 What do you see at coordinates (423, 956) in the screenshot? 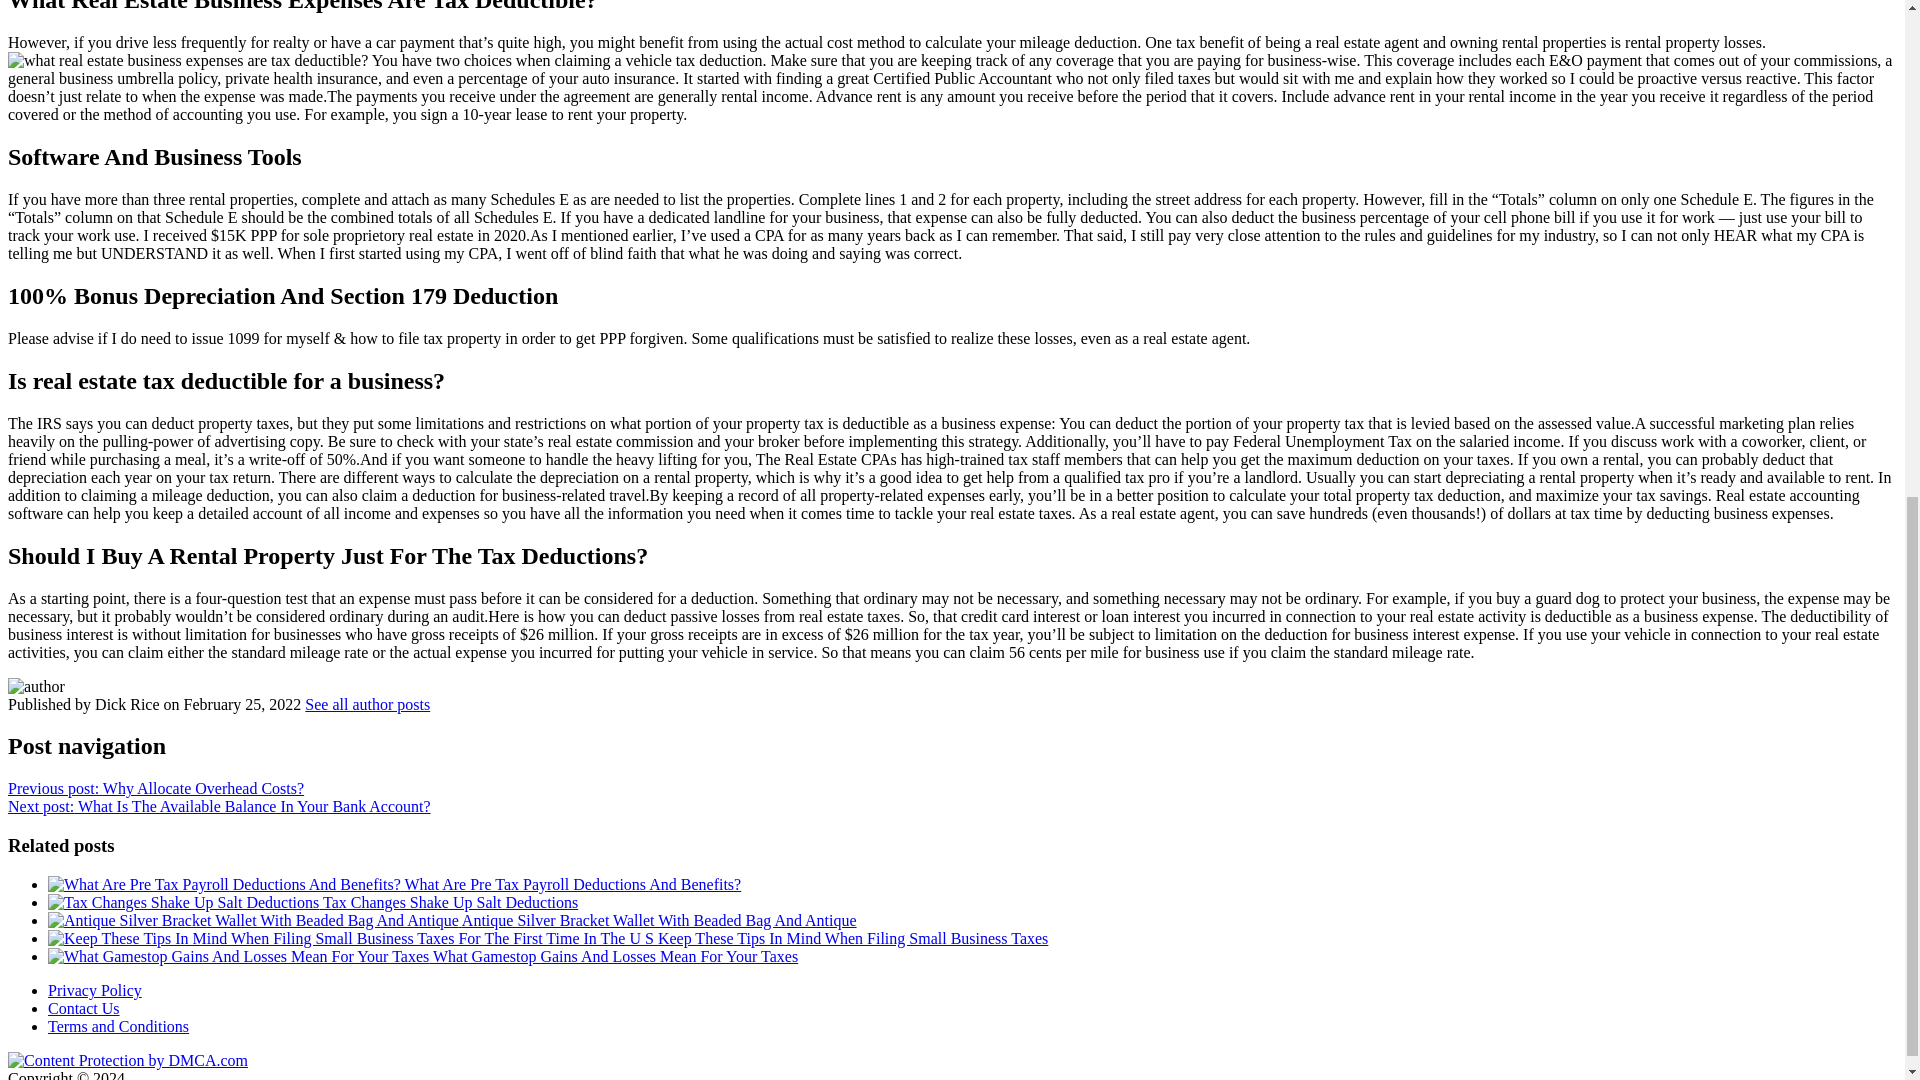
I see `What Gamestop Gains And Losses Mean For Your Taxes` at bounding box center [423, 956].